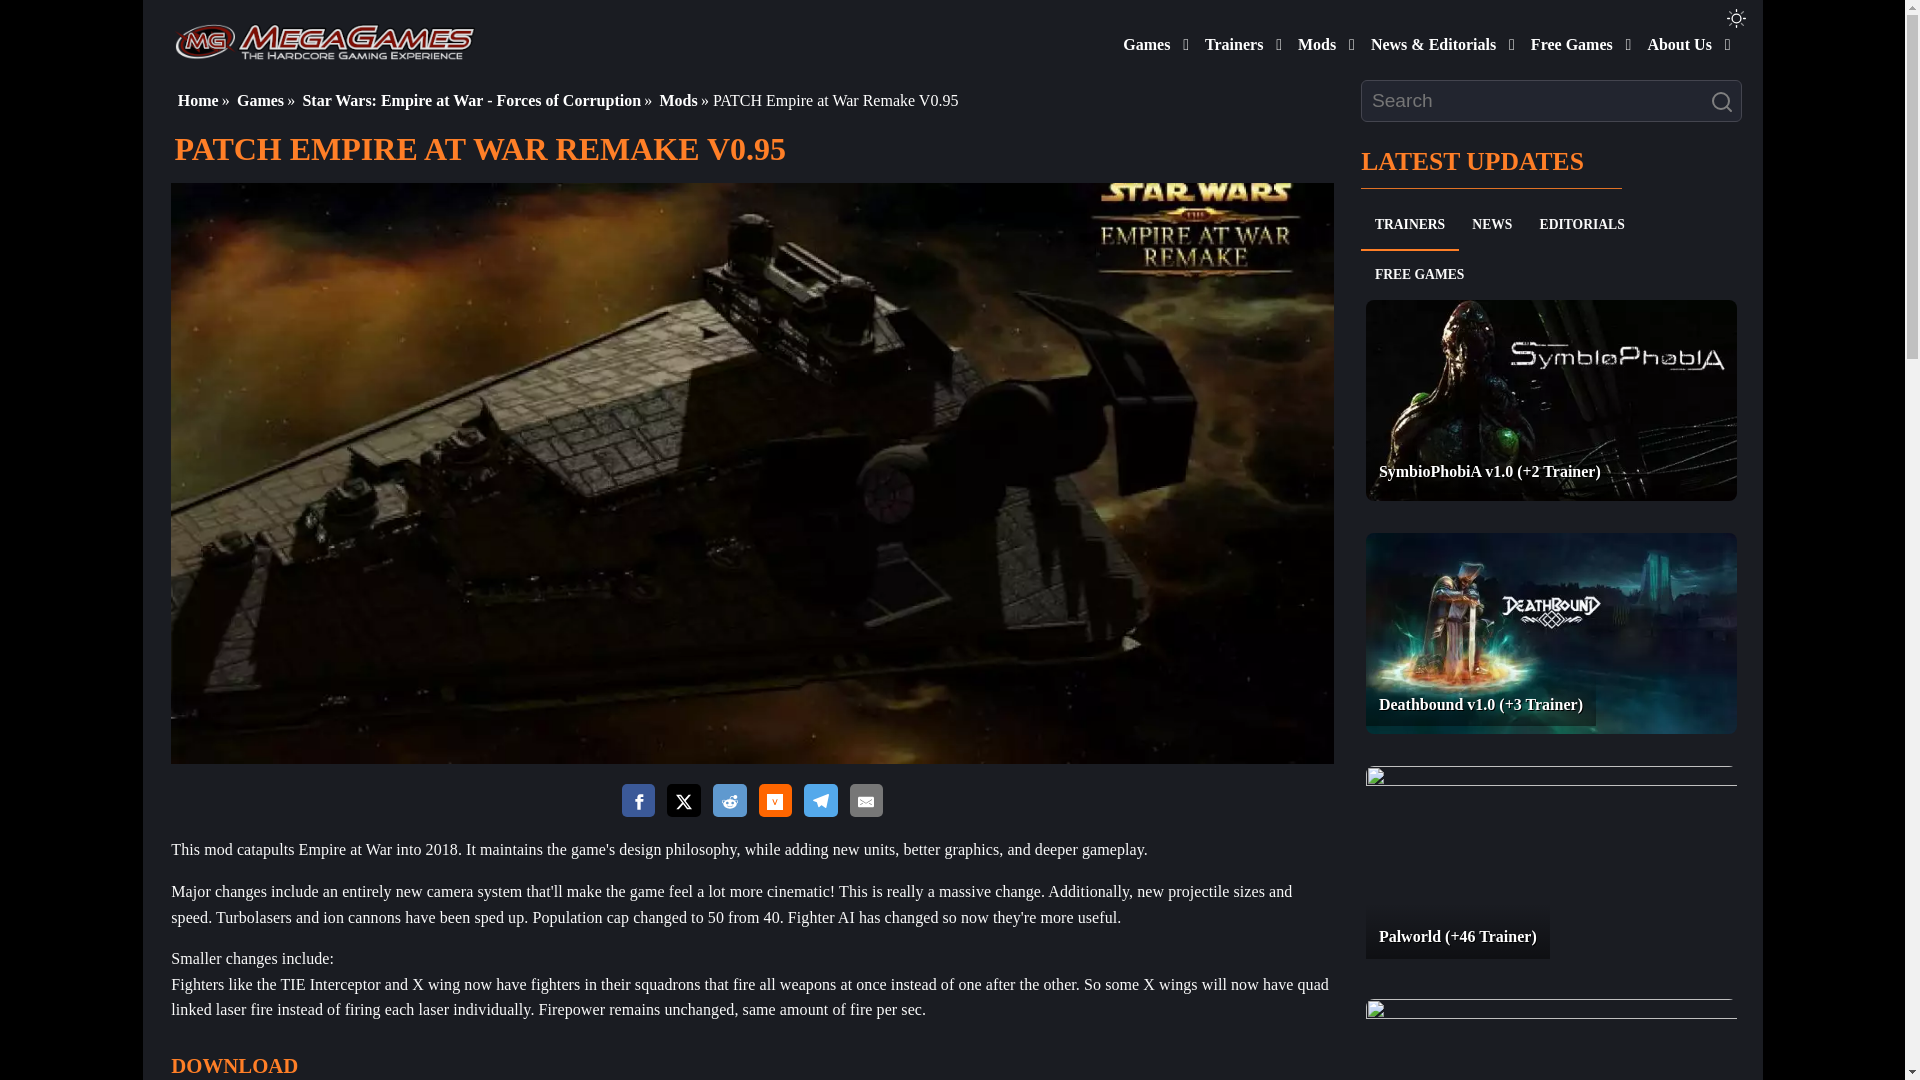 The width and height of the screenshot is (1920, 1080). What do you see at coordinates (820, 800) in the screenshot?
I see `Telegram` at bounding box center [820, 800].